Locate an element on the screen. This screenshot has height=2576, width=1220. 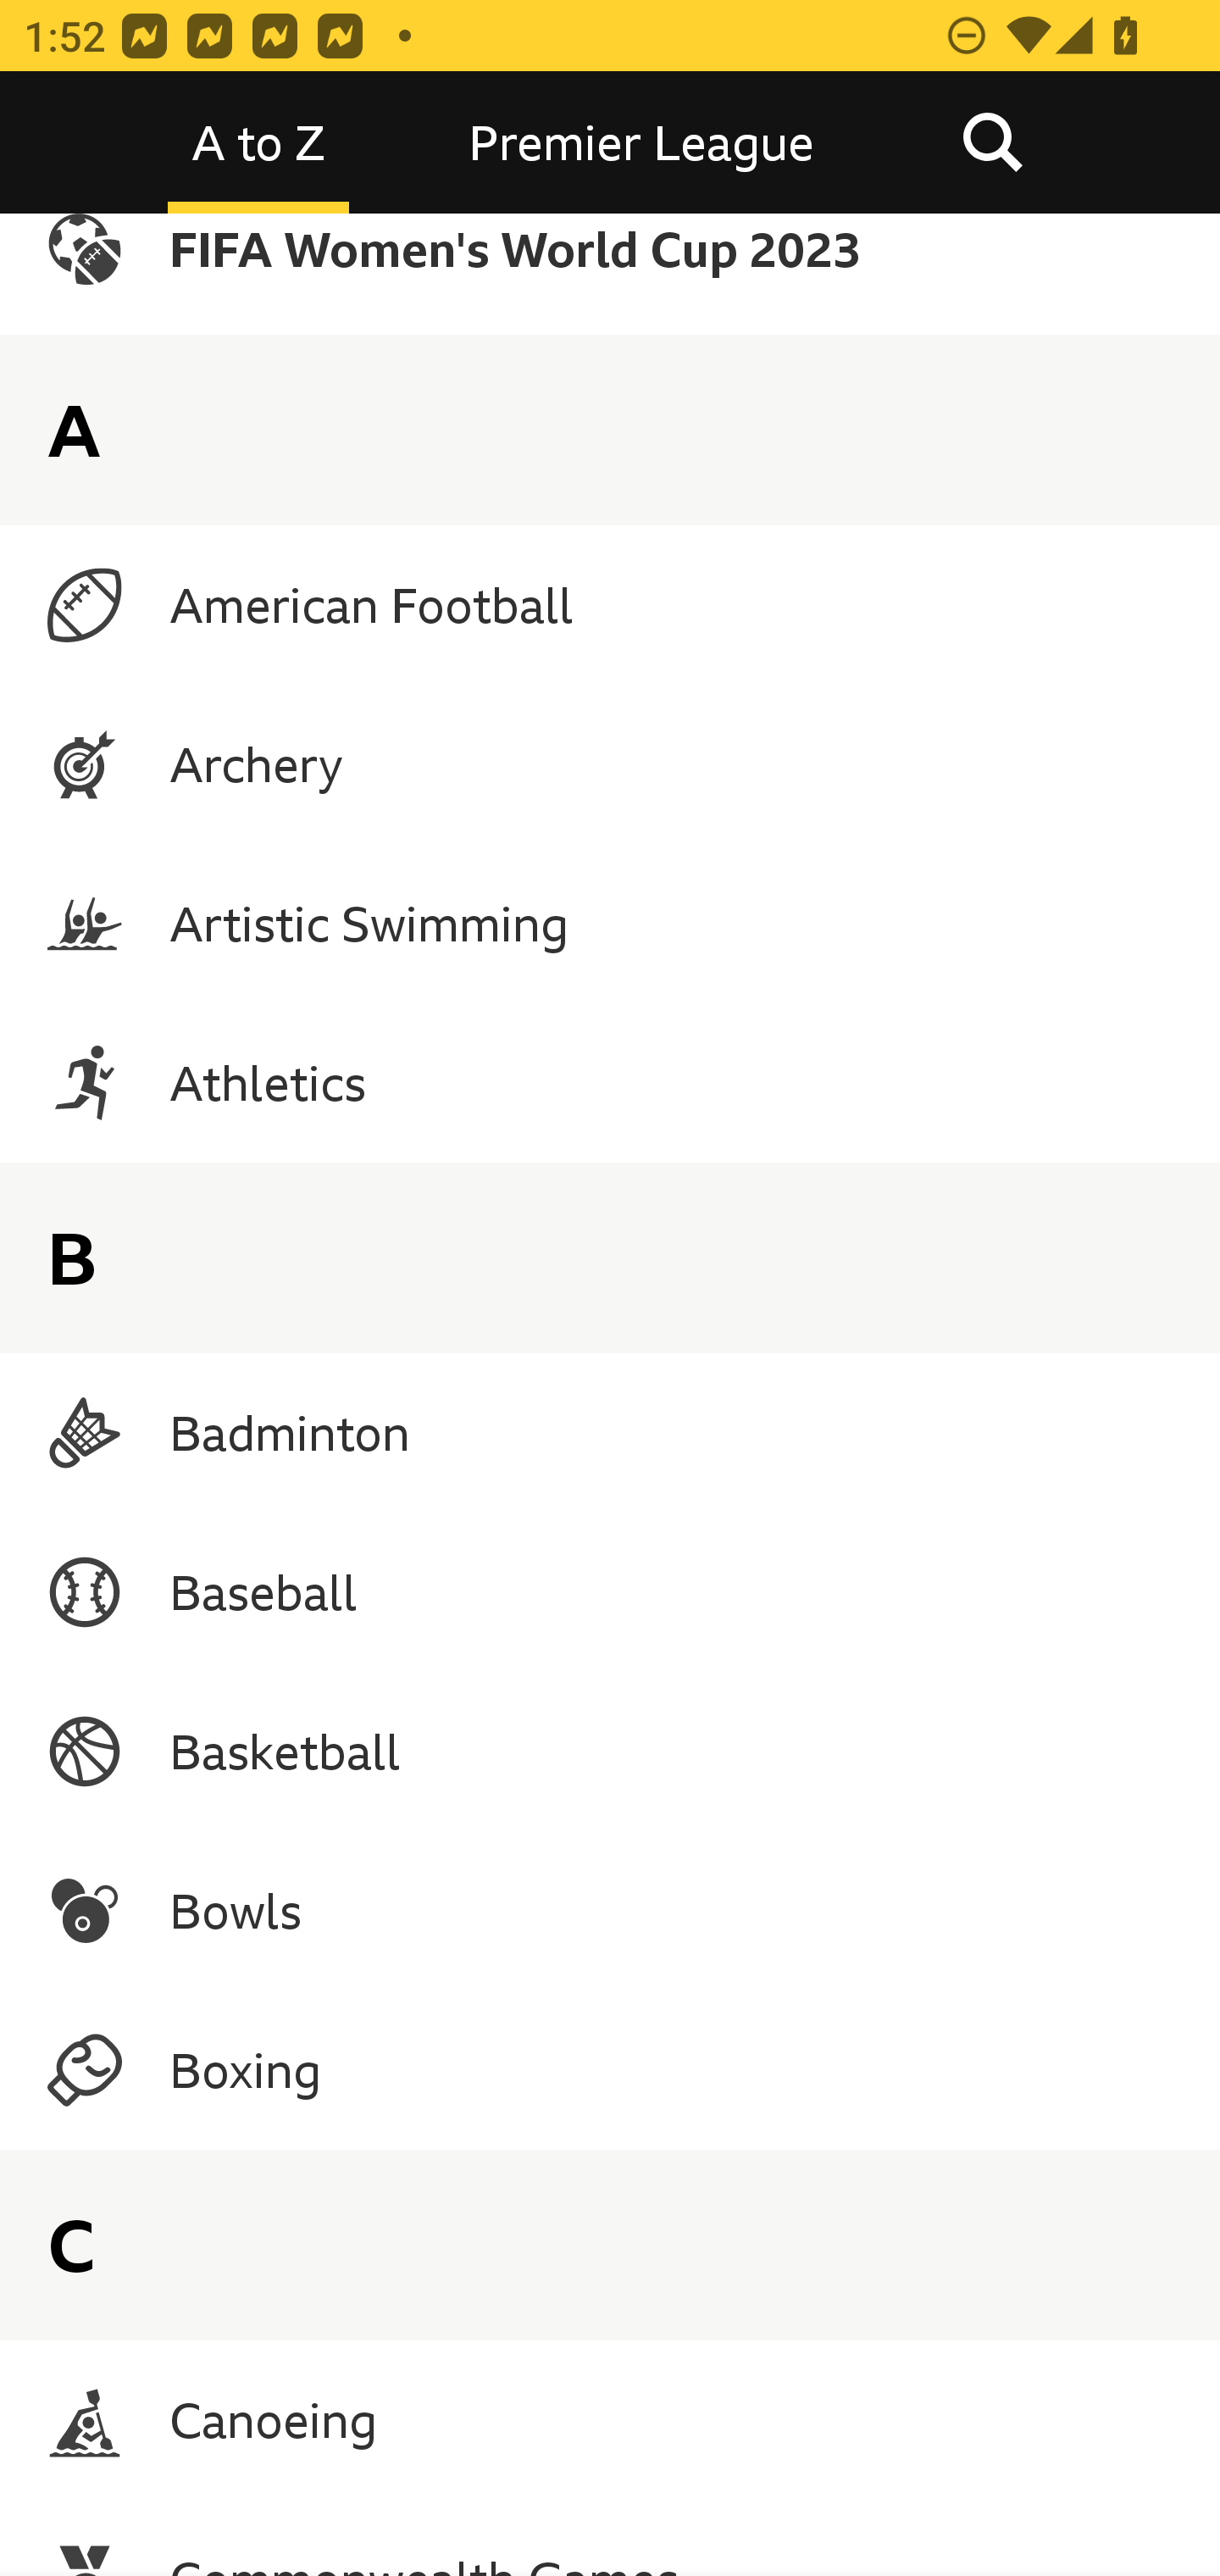
Badminton is located at coordinates (610, 1432).